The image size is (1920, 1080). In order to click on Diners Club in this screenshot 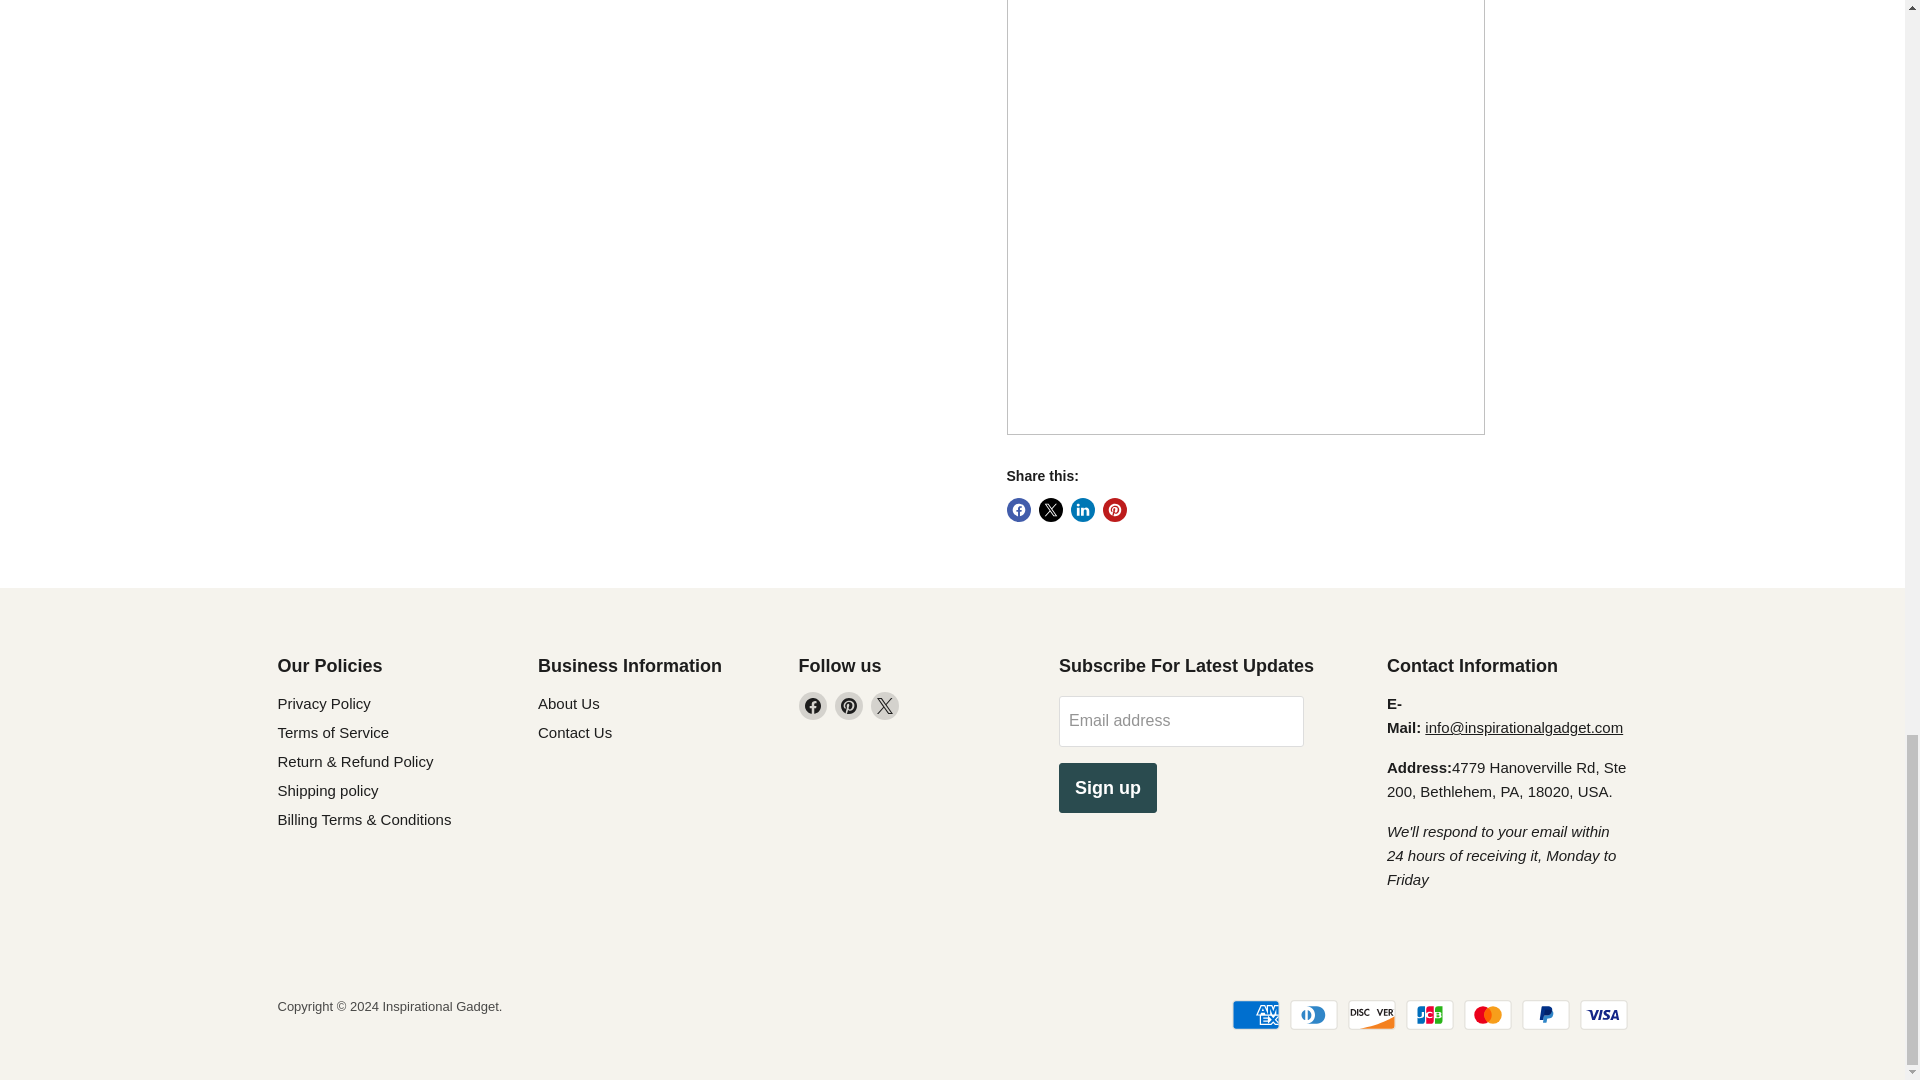, I will do `click(1314, 1015)`.